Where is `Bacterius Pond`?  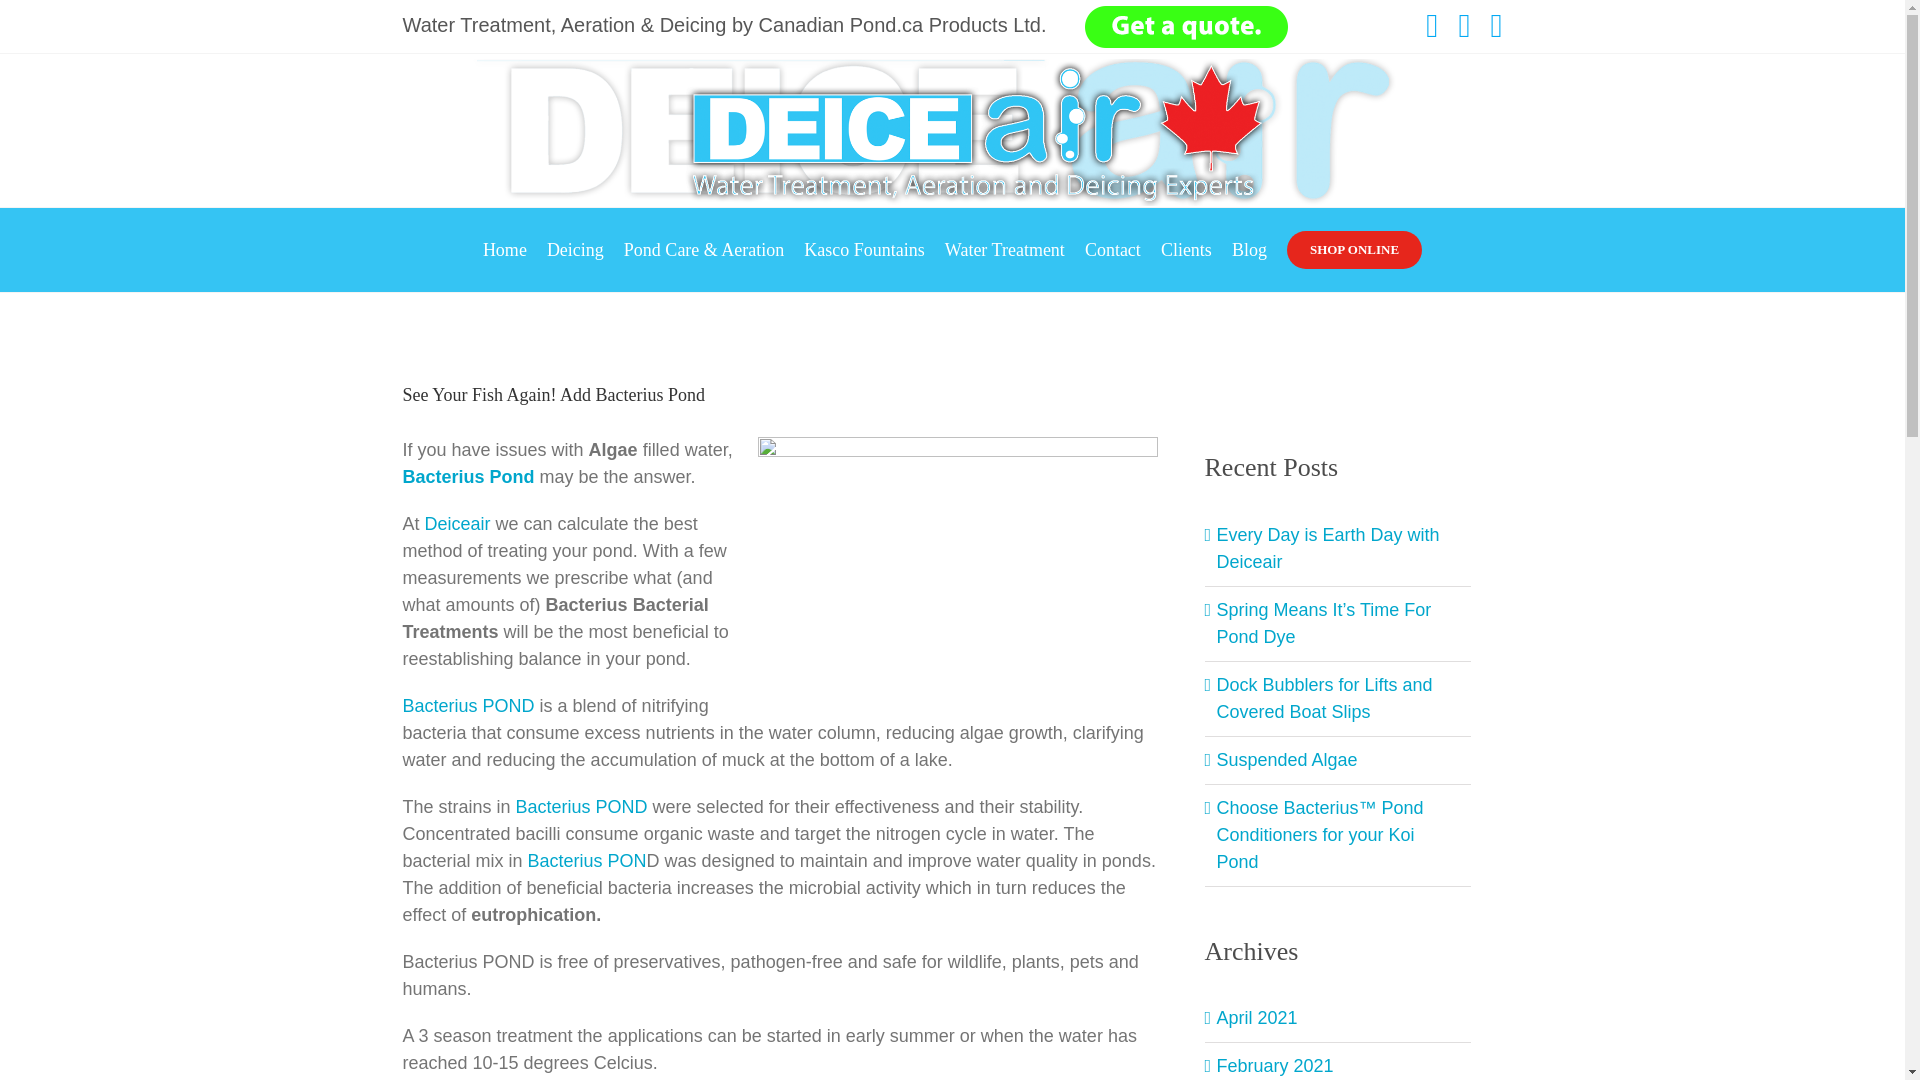 Bacterius Pond is located at coordinates (467, 476).